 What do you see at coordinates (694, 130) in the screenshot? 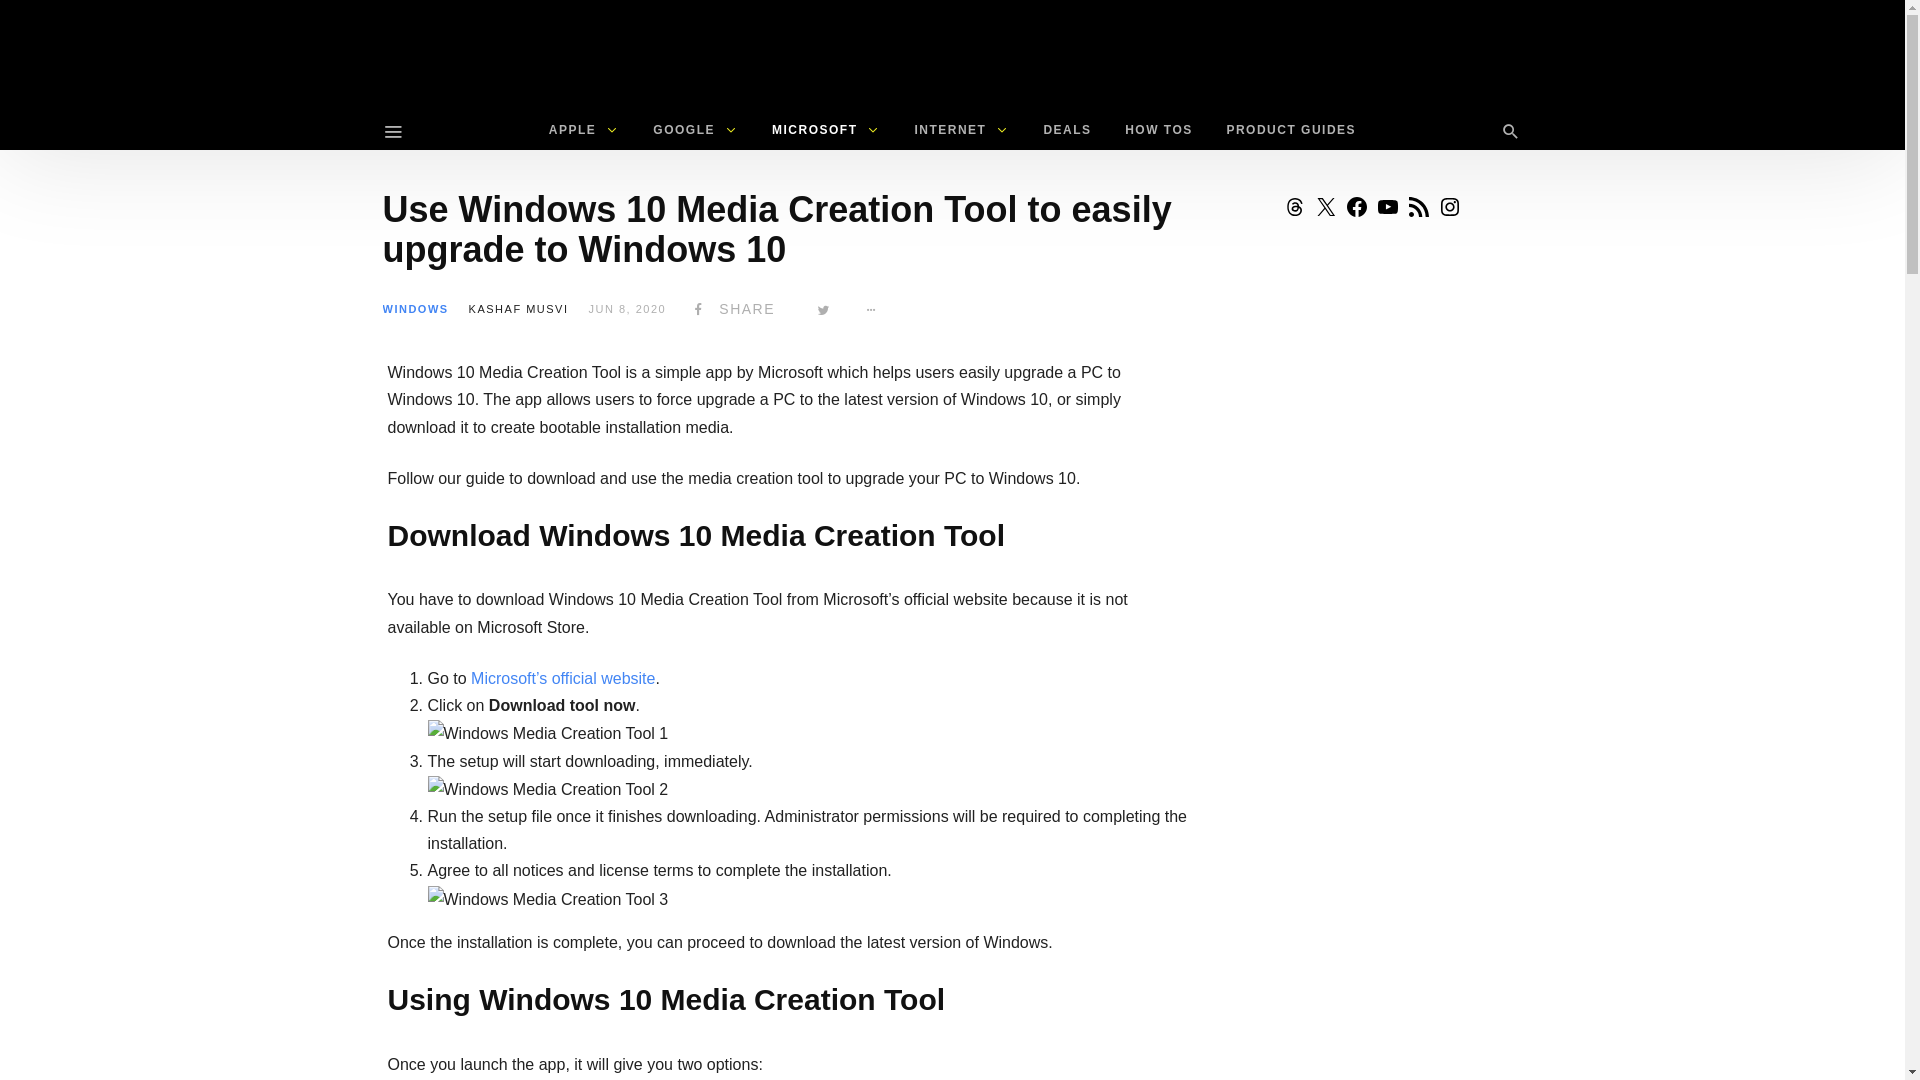
I see `GOOGLE` at bounding box center [694, 130].